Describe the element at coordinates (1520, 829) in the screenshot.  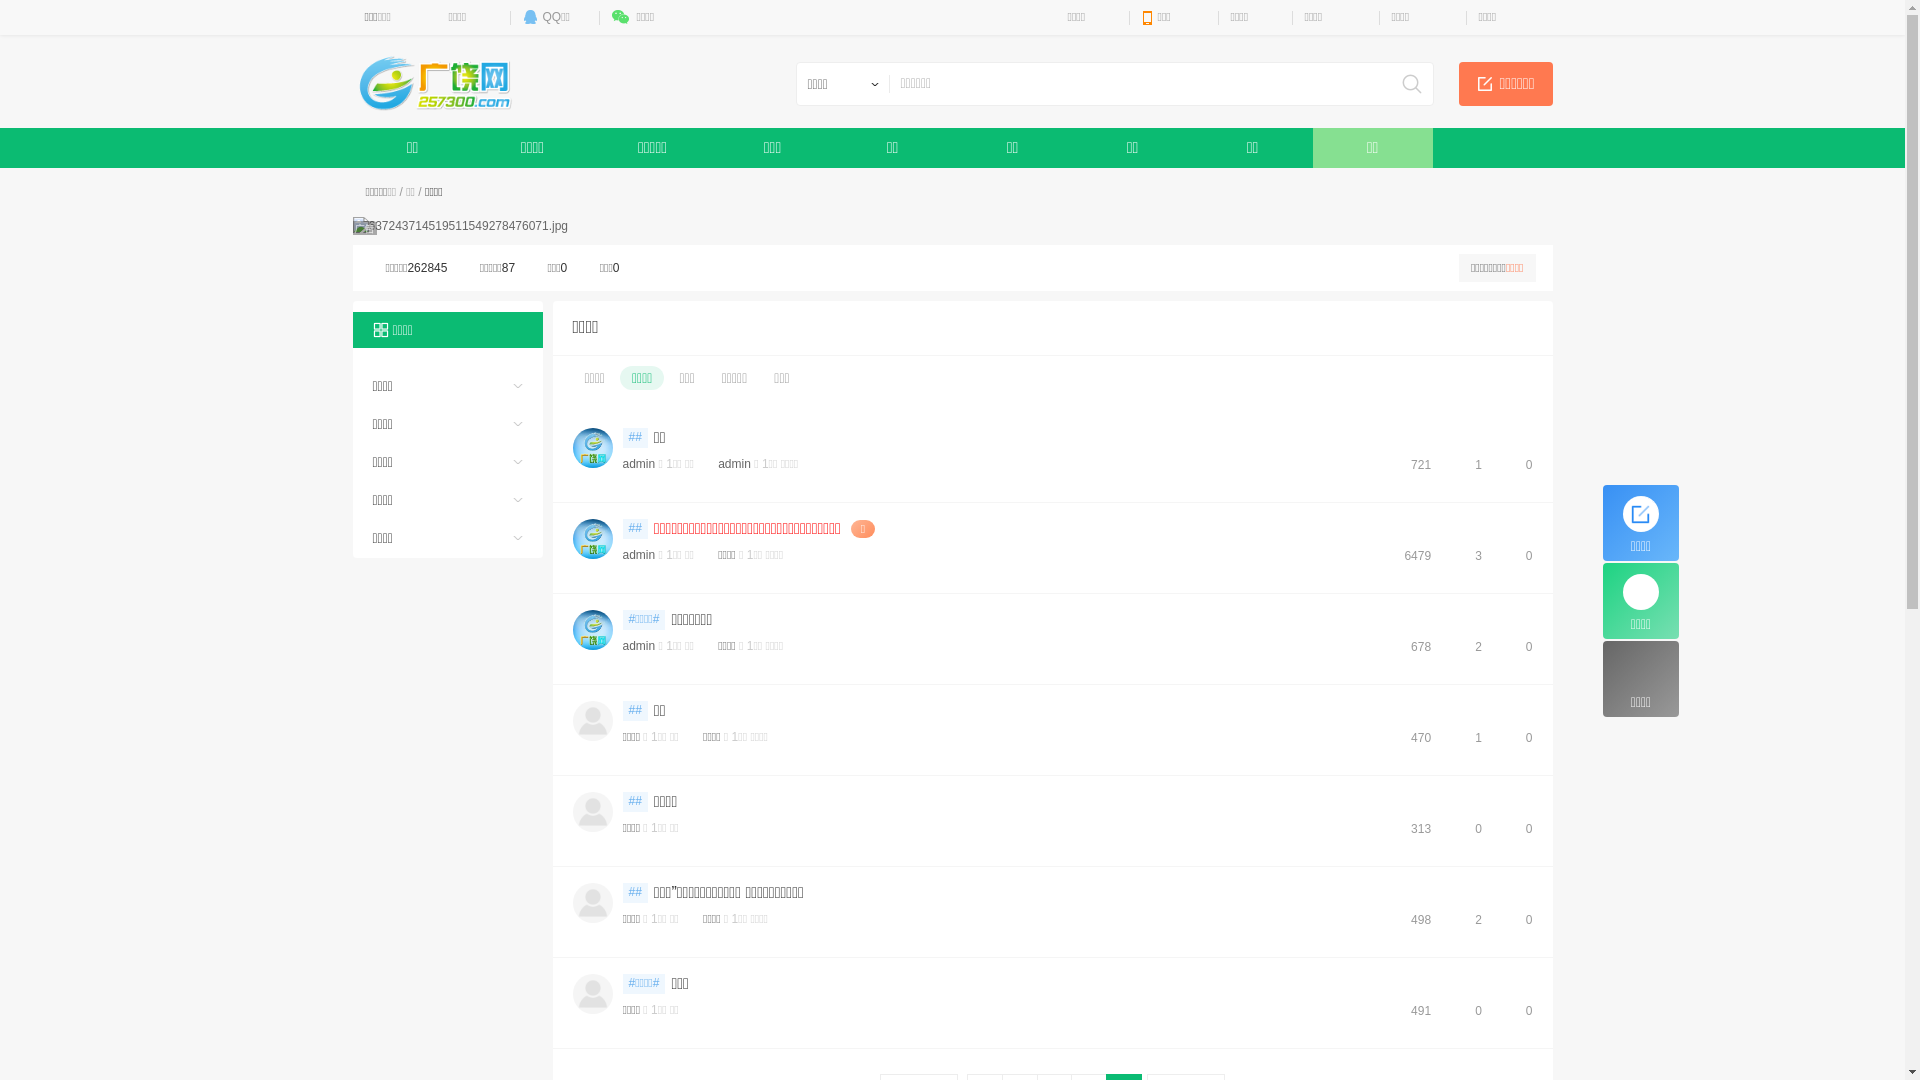
I see `0` at that location.